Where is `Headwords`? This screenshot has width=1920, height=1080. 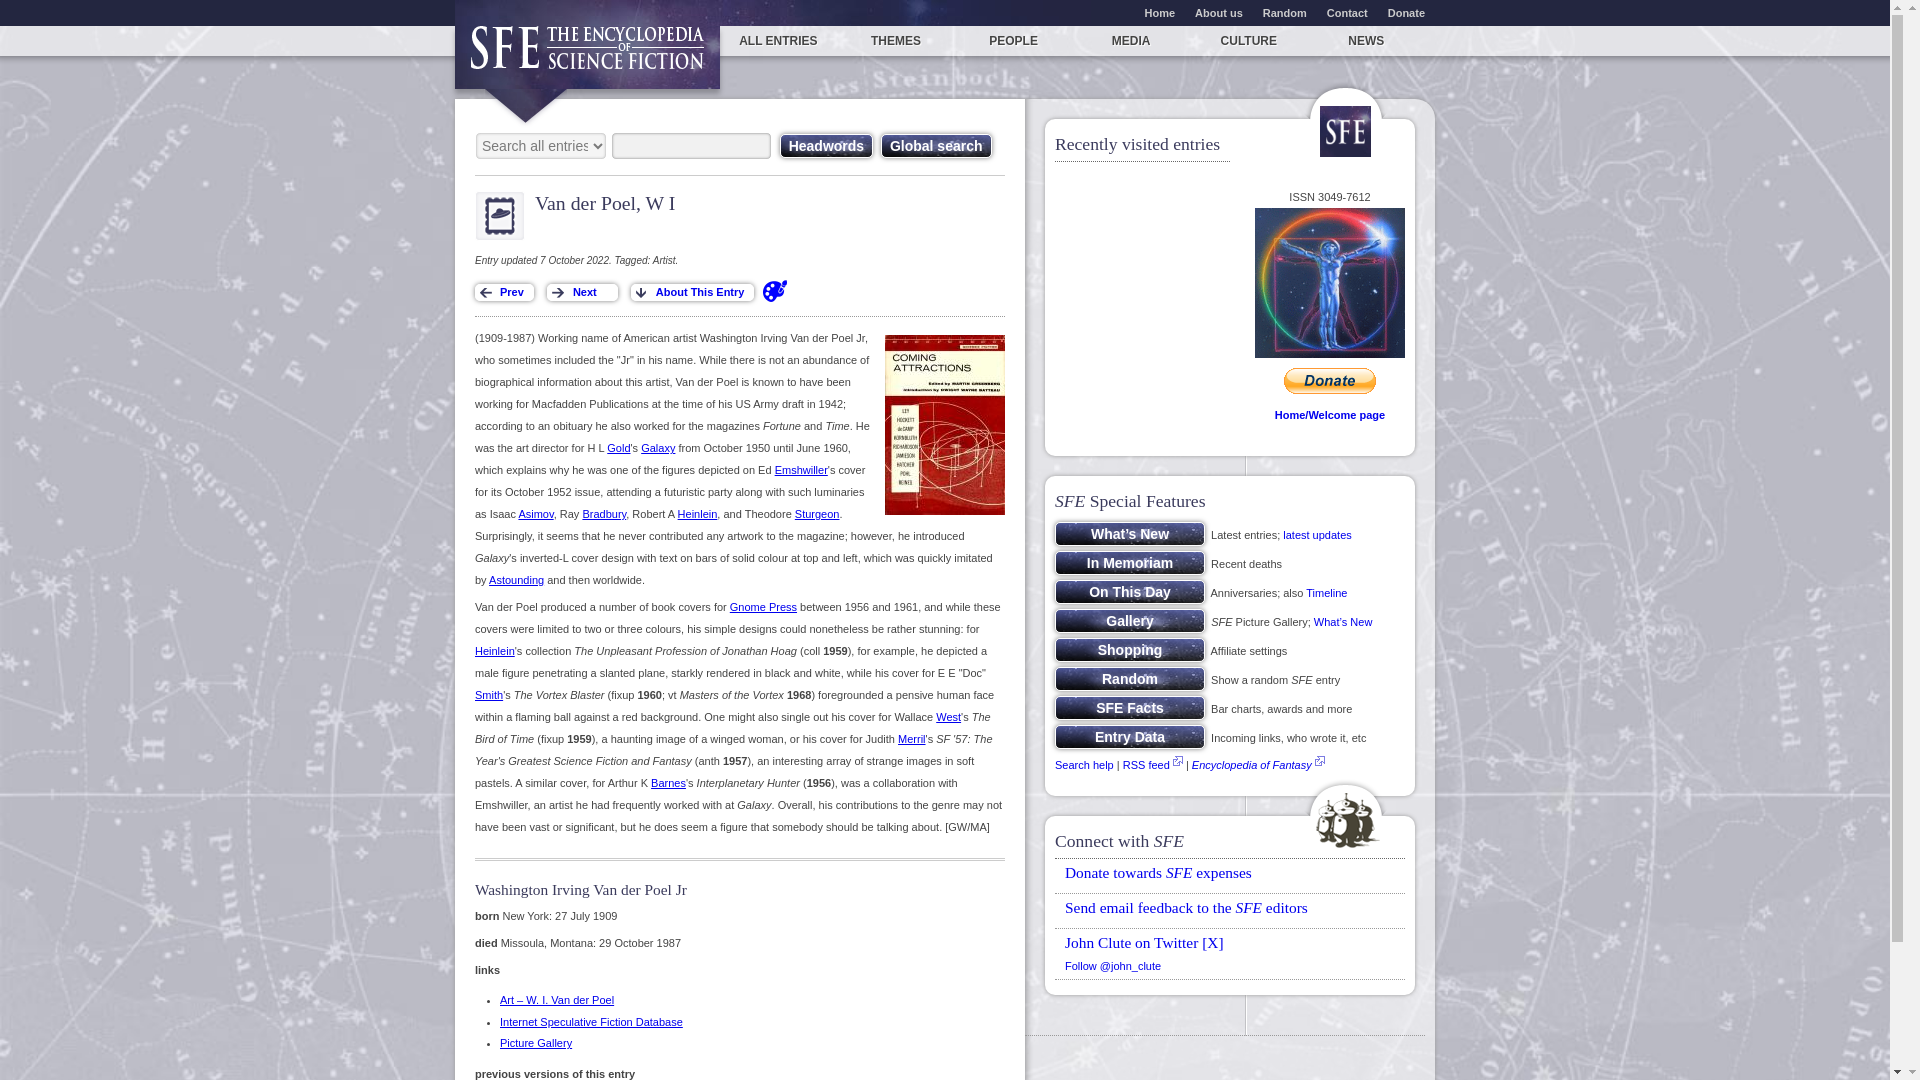 Headwords is located at coordinates (826, 145).